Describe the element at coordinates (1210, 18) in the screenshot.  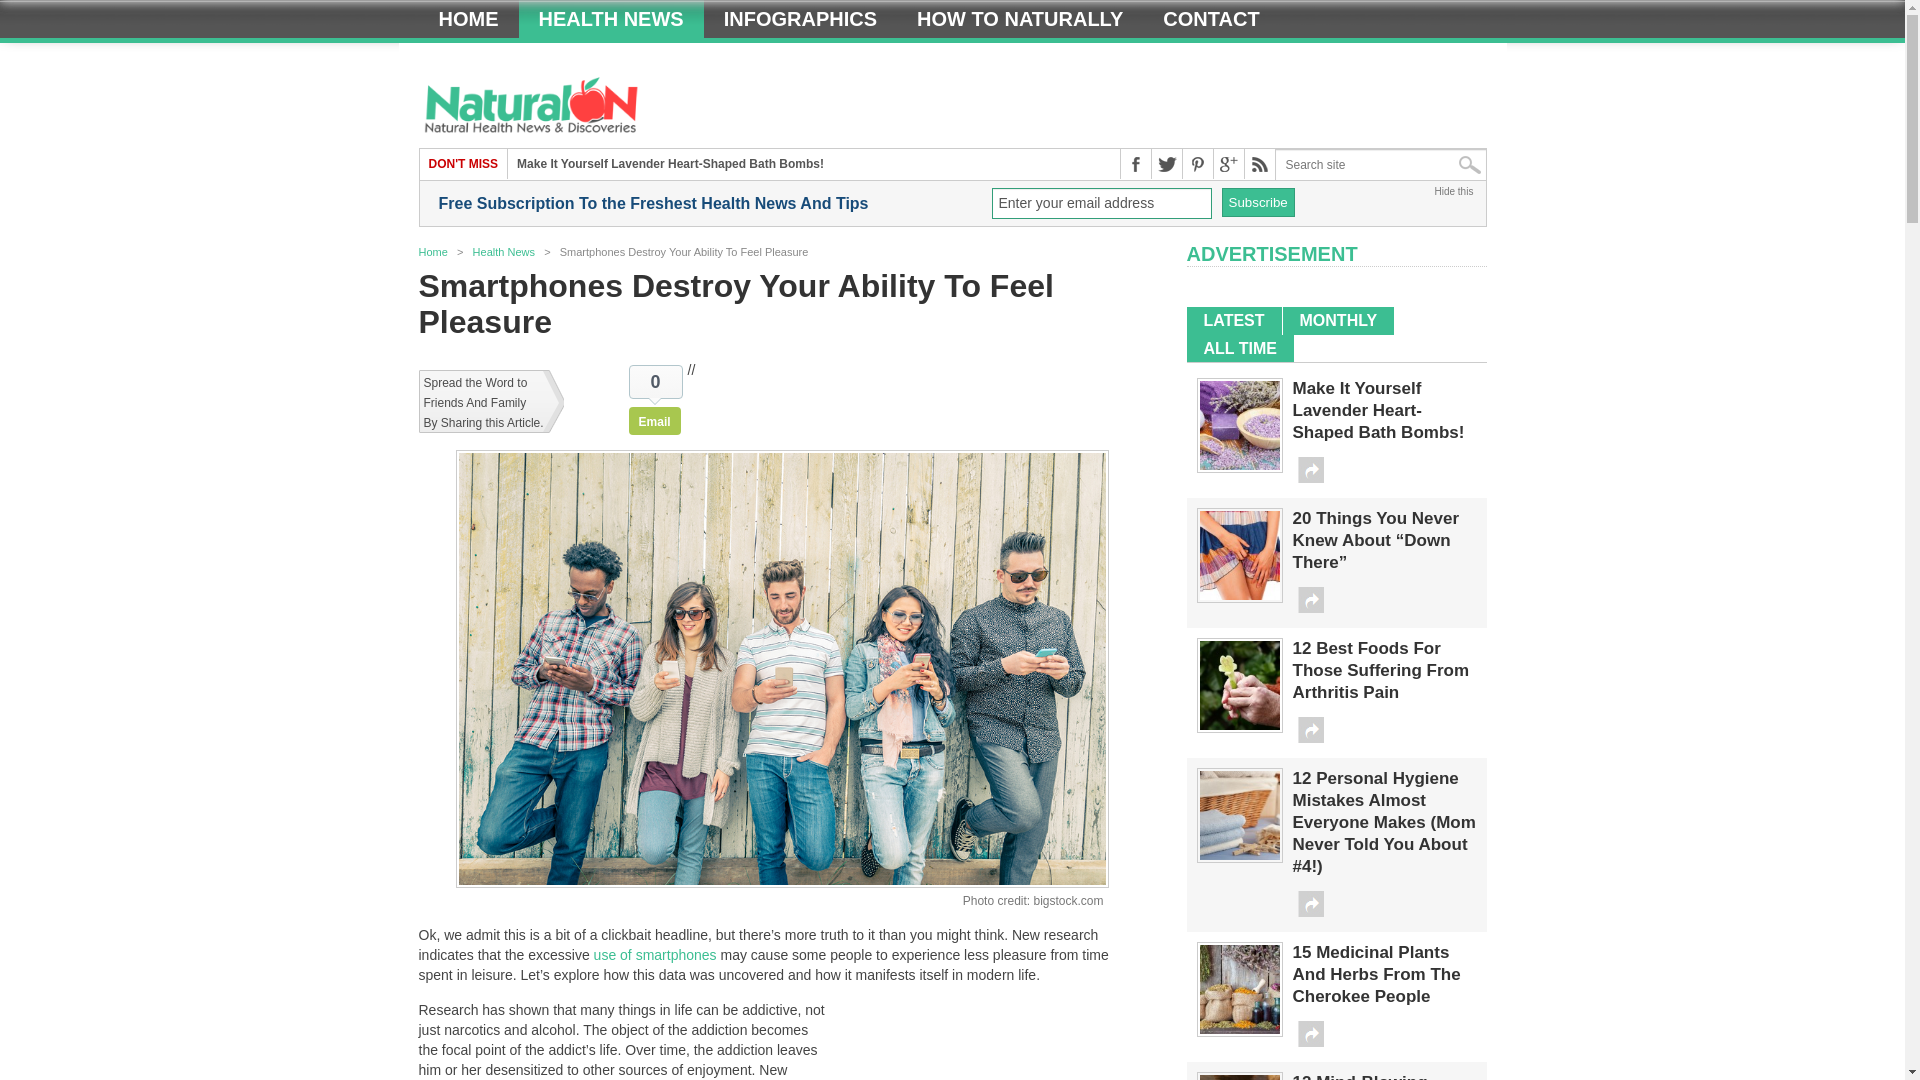
I see `CONTACT` at that location.